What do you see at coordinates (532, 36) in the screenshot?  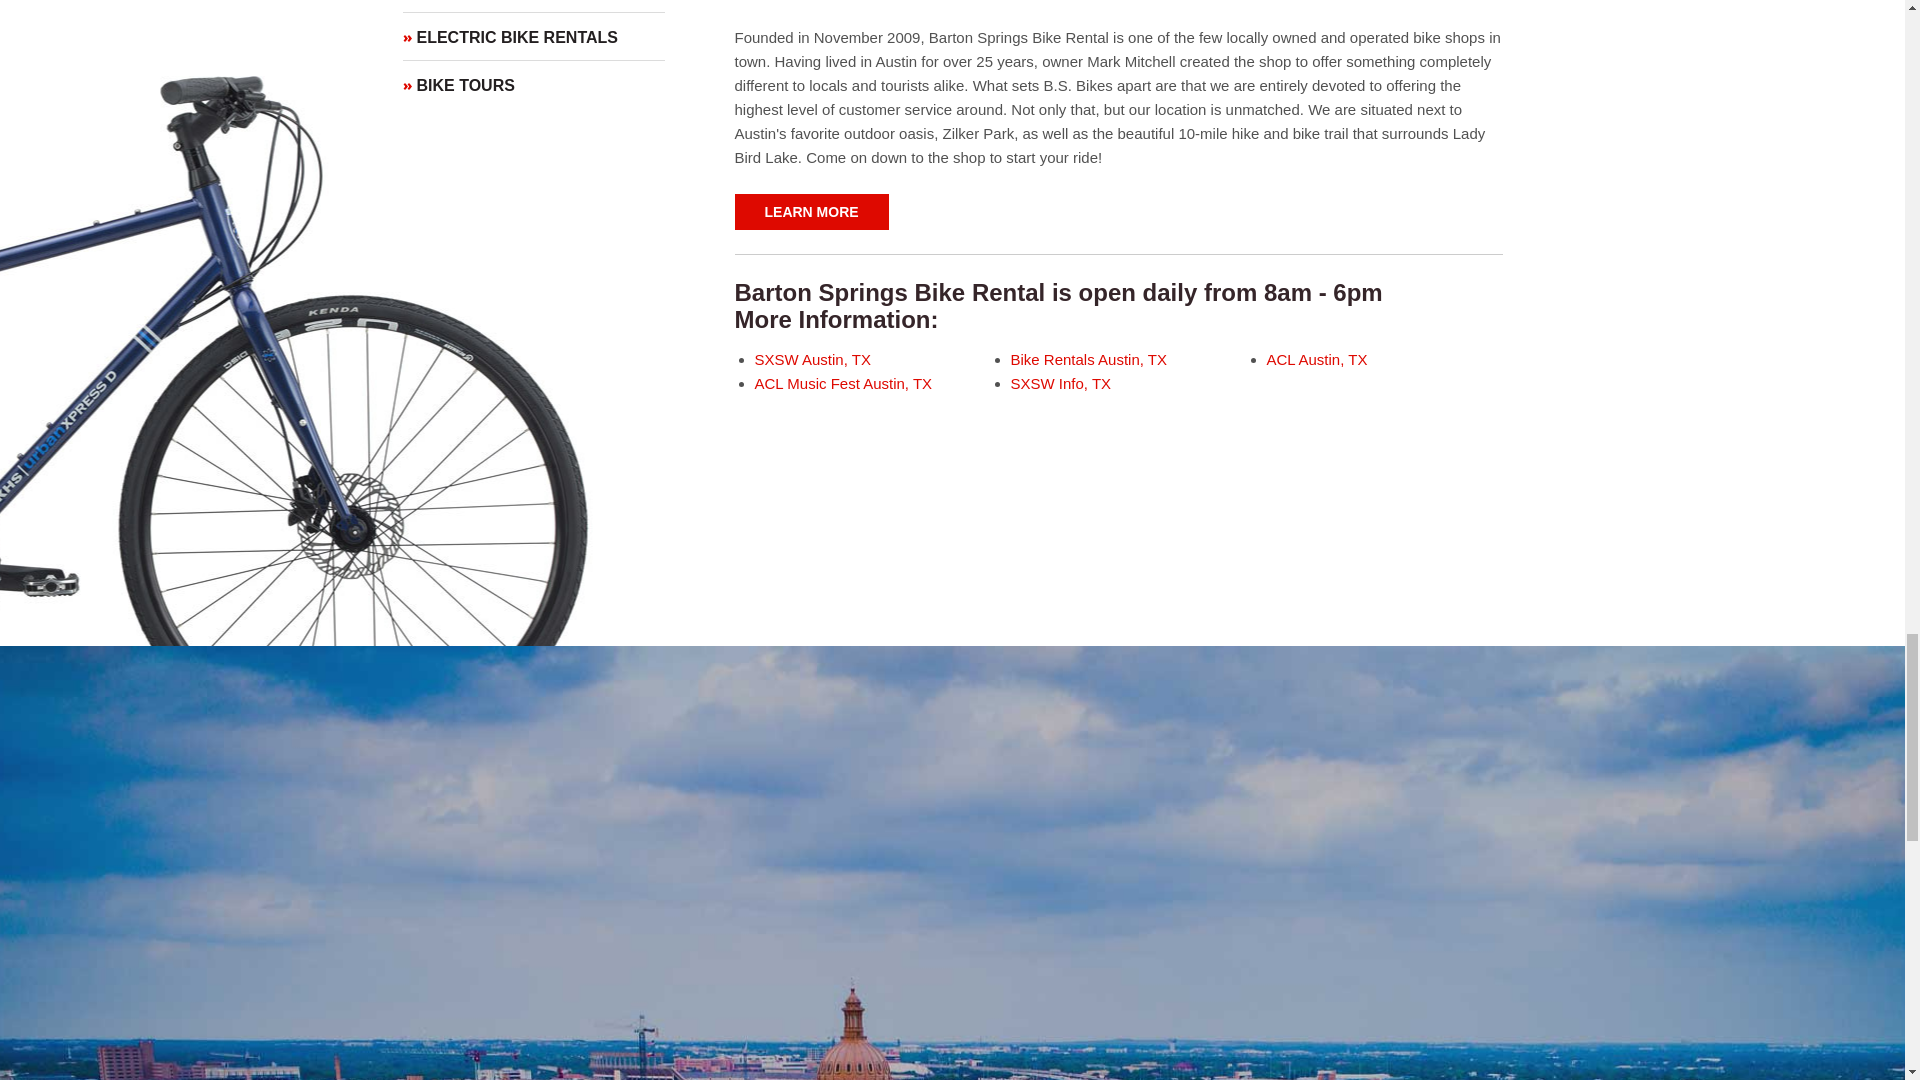 I see `ELECTRIC BIKE RENTALS` at bounding box center [532, 36].